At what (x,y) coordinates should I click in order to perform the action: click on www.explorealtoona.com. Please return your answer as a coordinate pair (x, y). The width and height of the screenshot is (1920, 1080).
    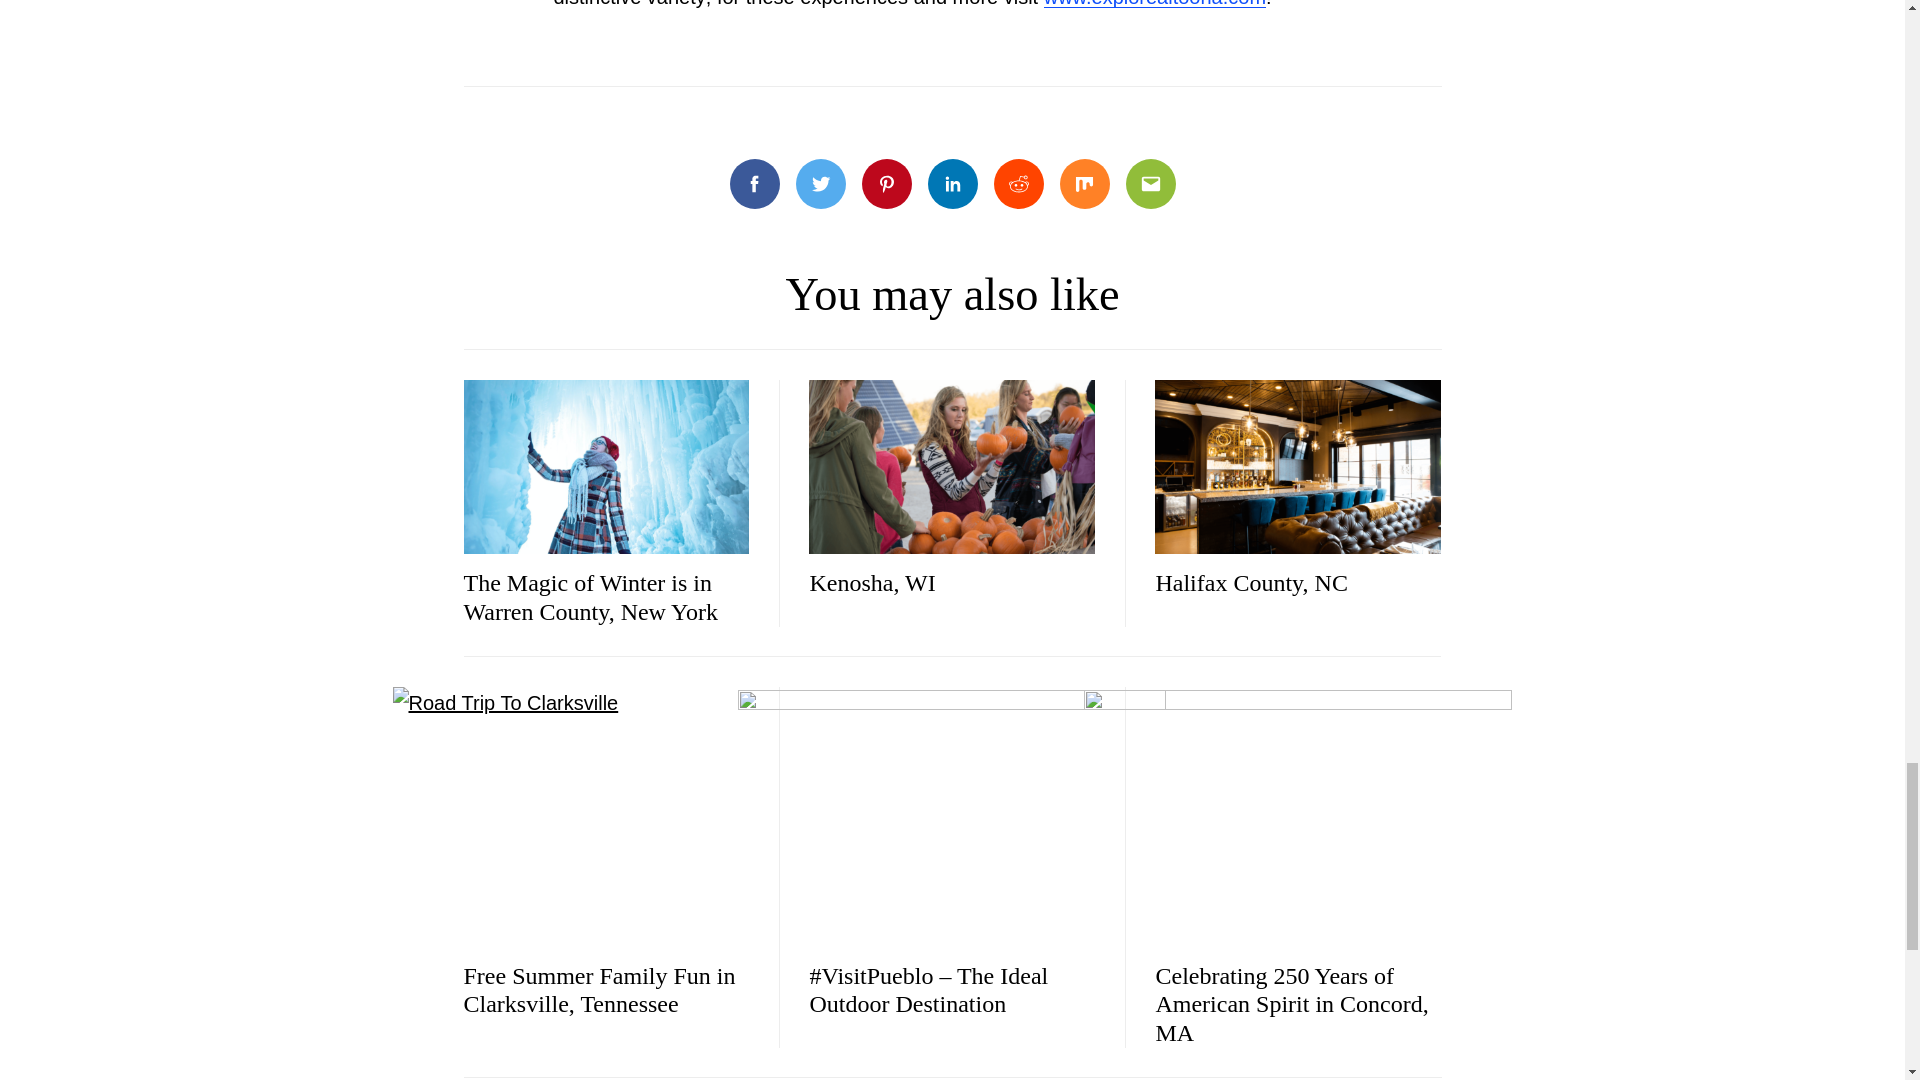
    Looking at the image, I should click on (1154, 4).